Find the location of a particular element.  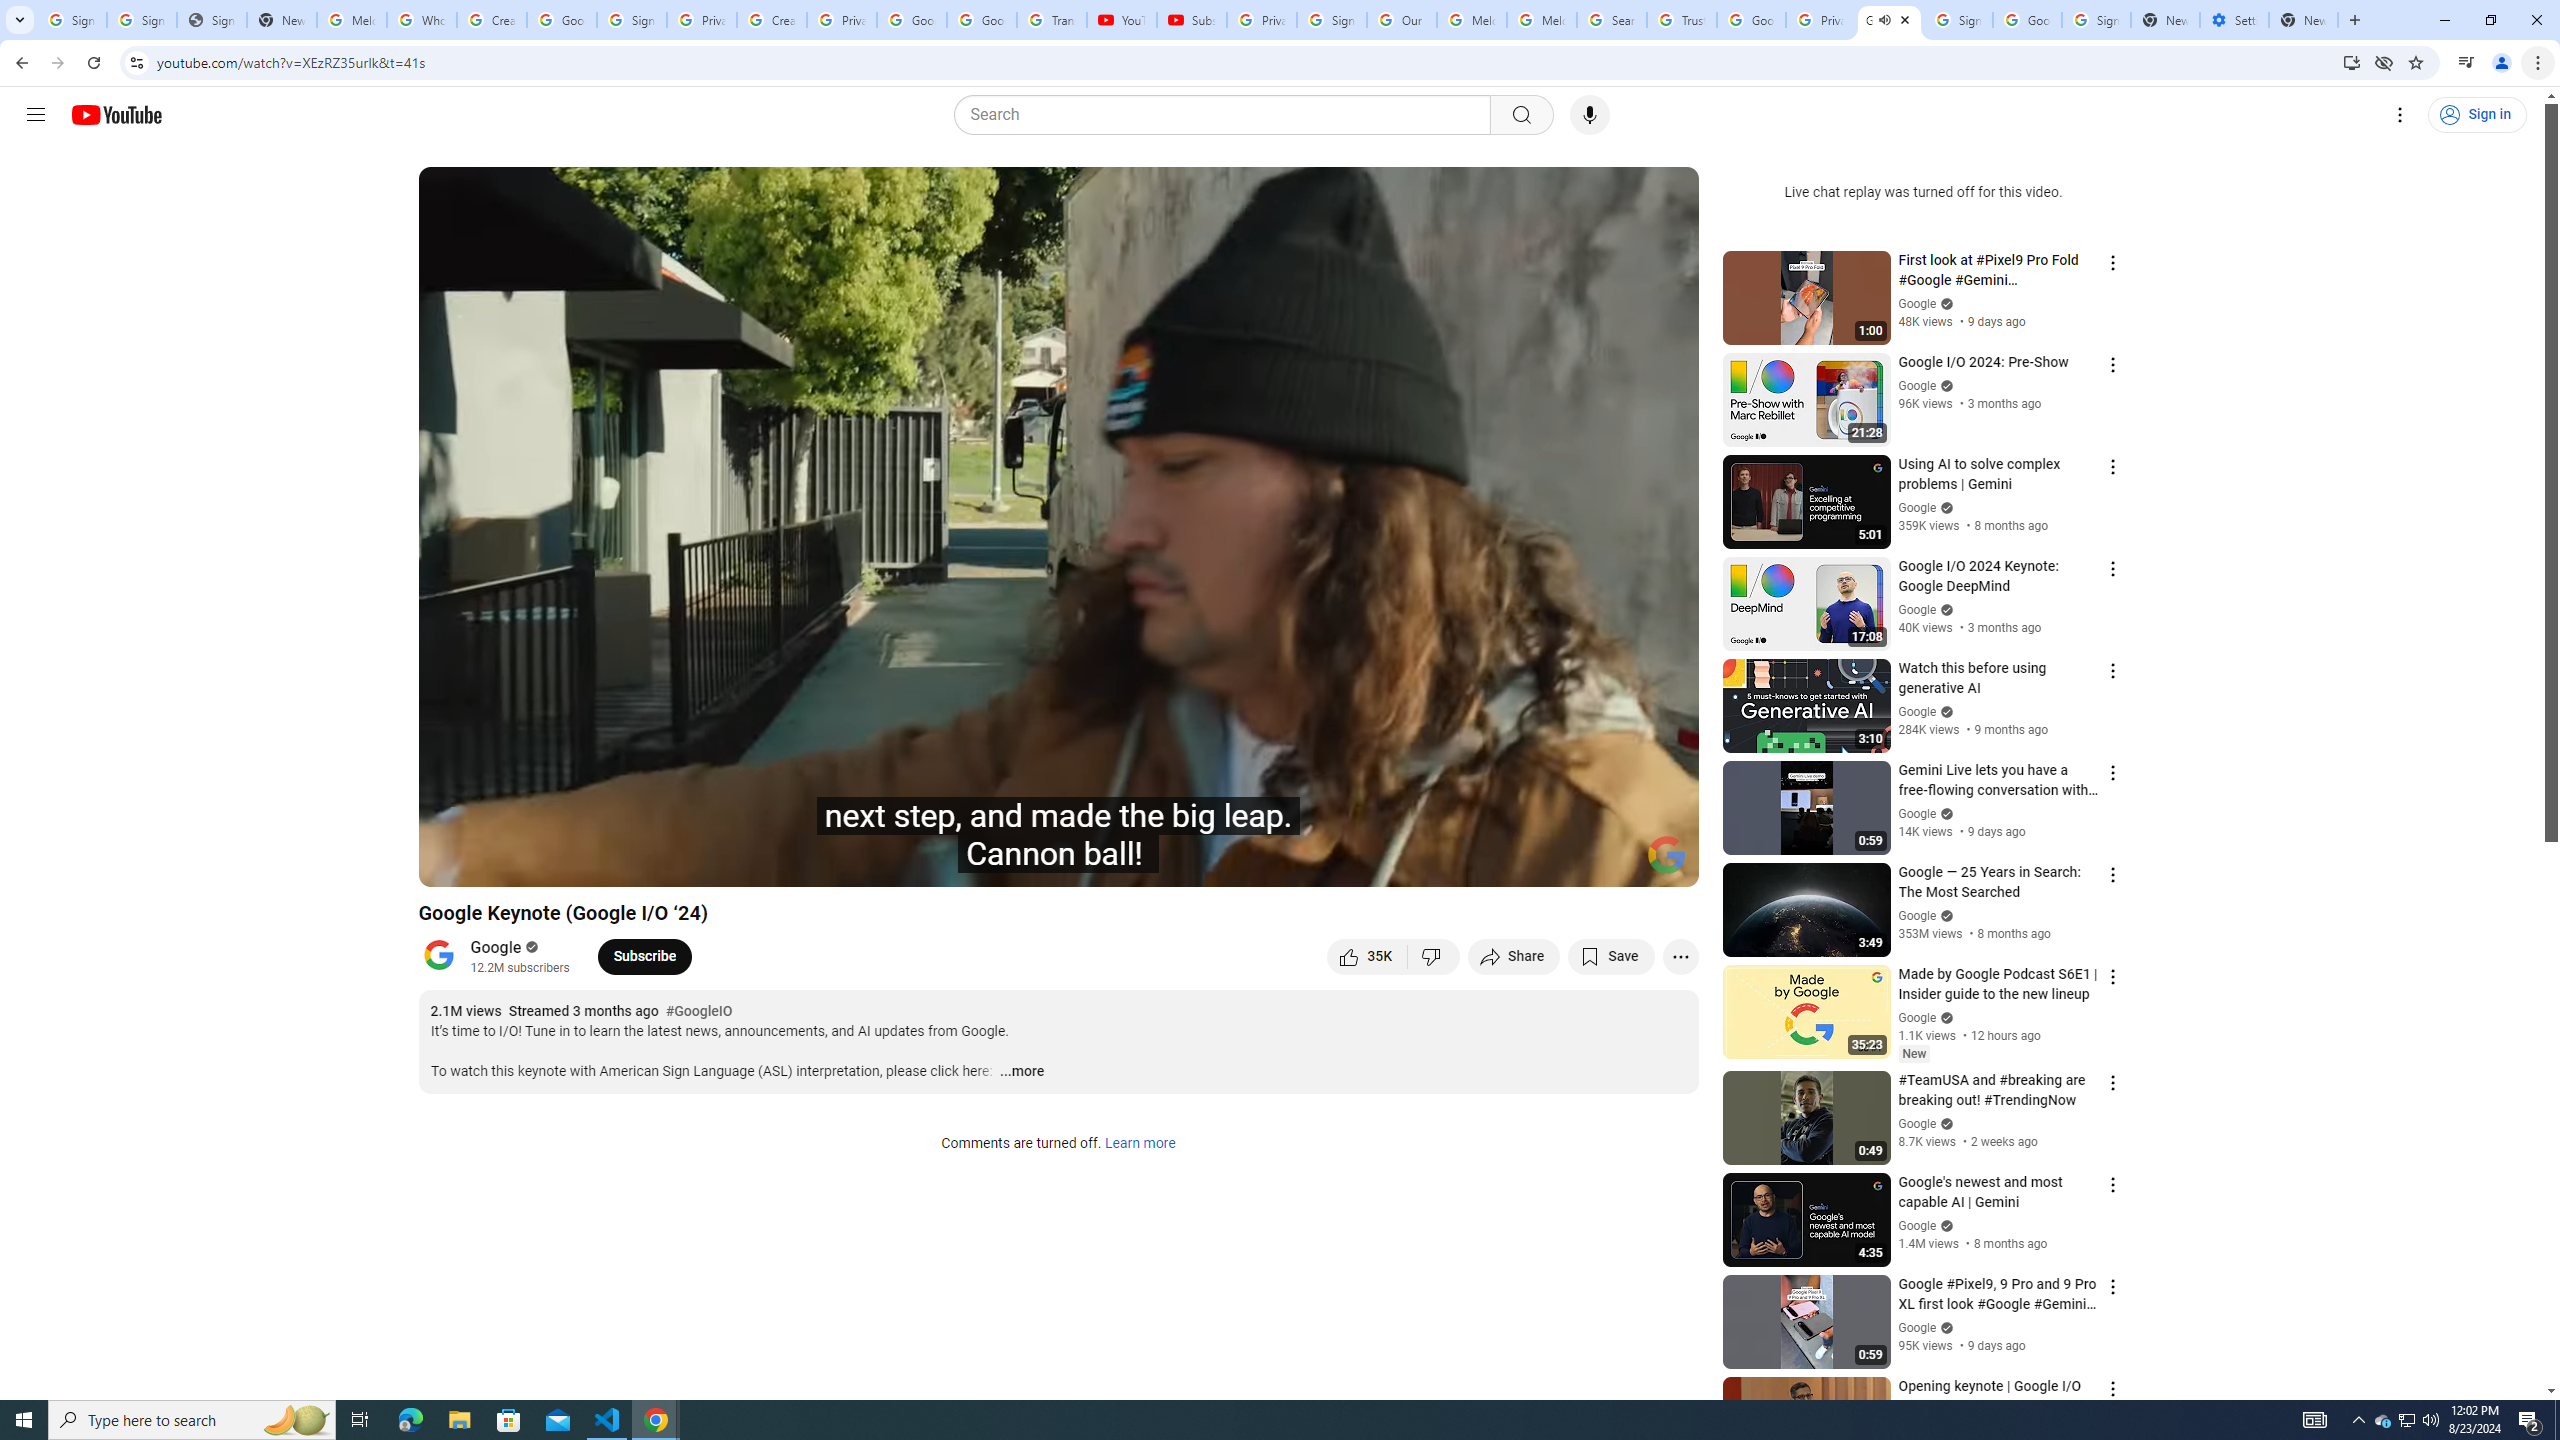

Autoplay is on is located at coordinates (1422, 863).